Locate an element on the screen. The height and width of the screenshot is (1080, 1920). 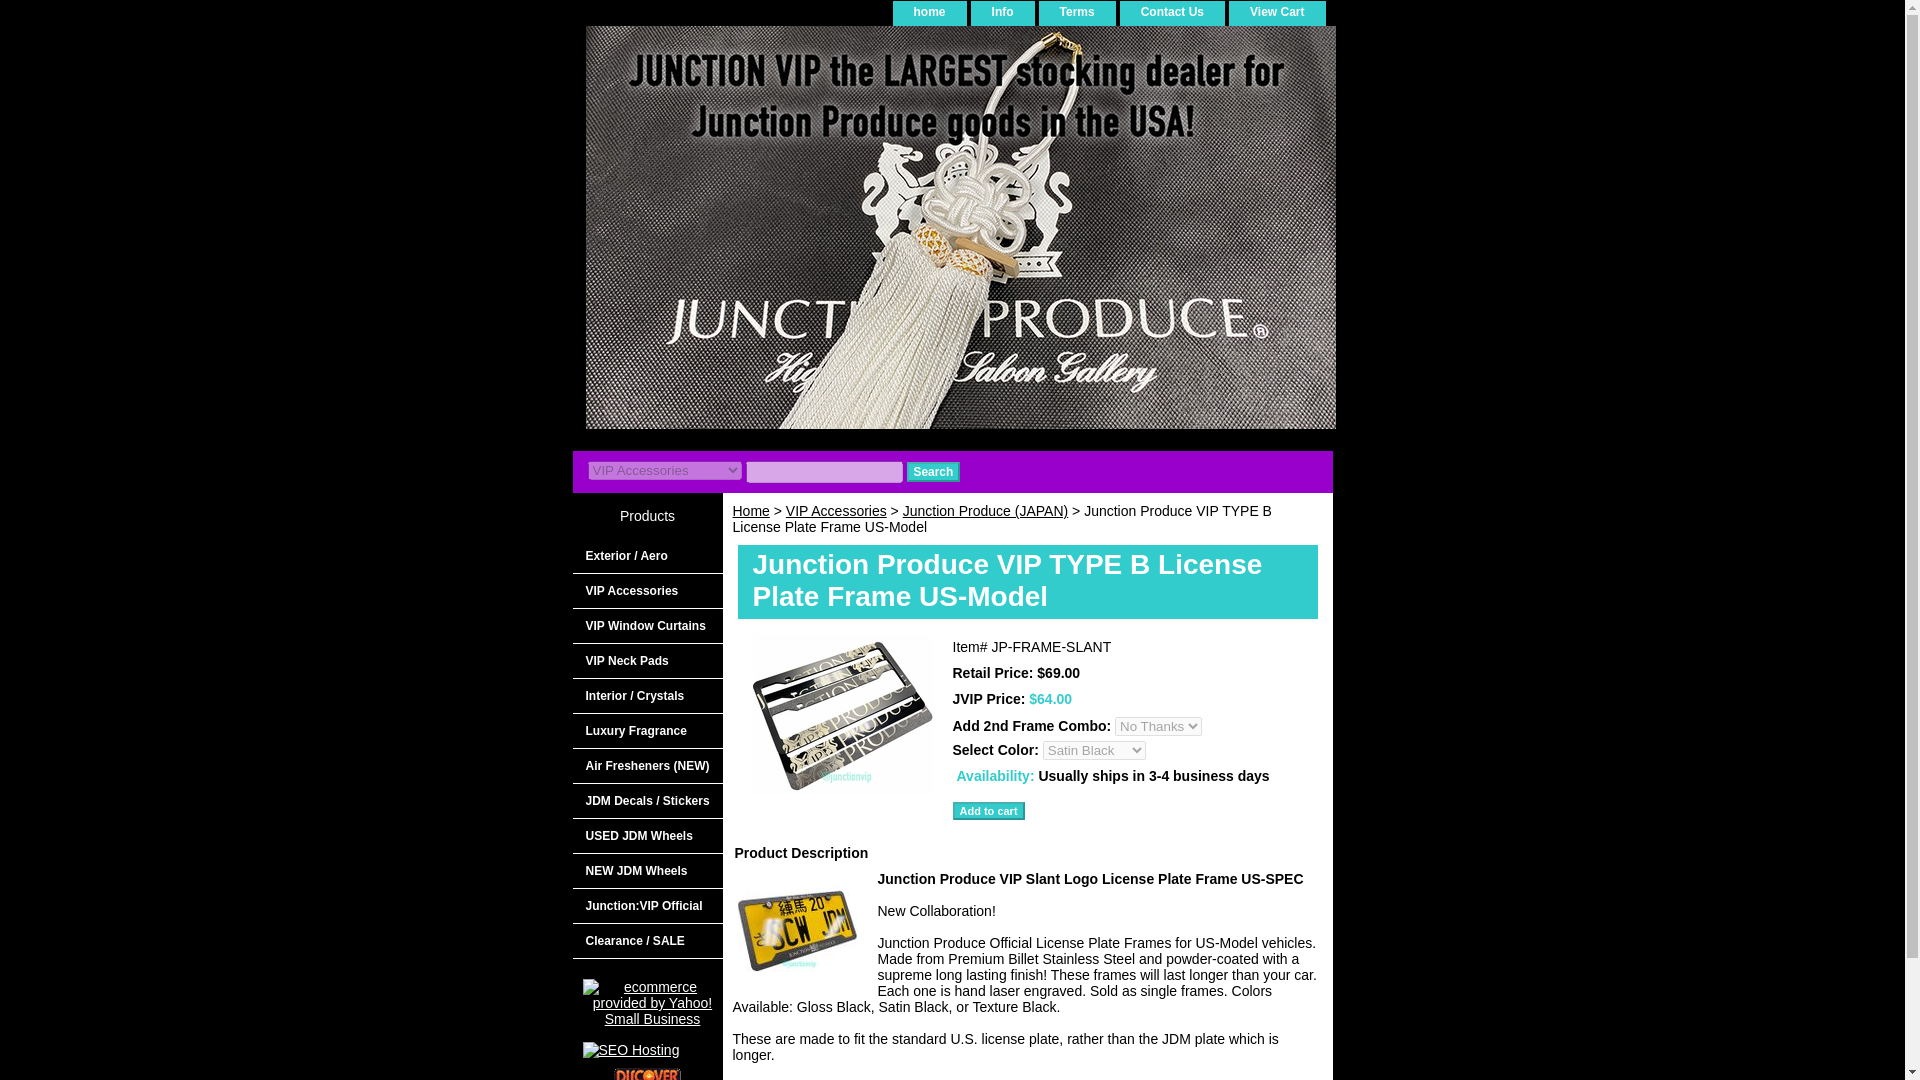
View Cart is located at coordinates (1277, 12).